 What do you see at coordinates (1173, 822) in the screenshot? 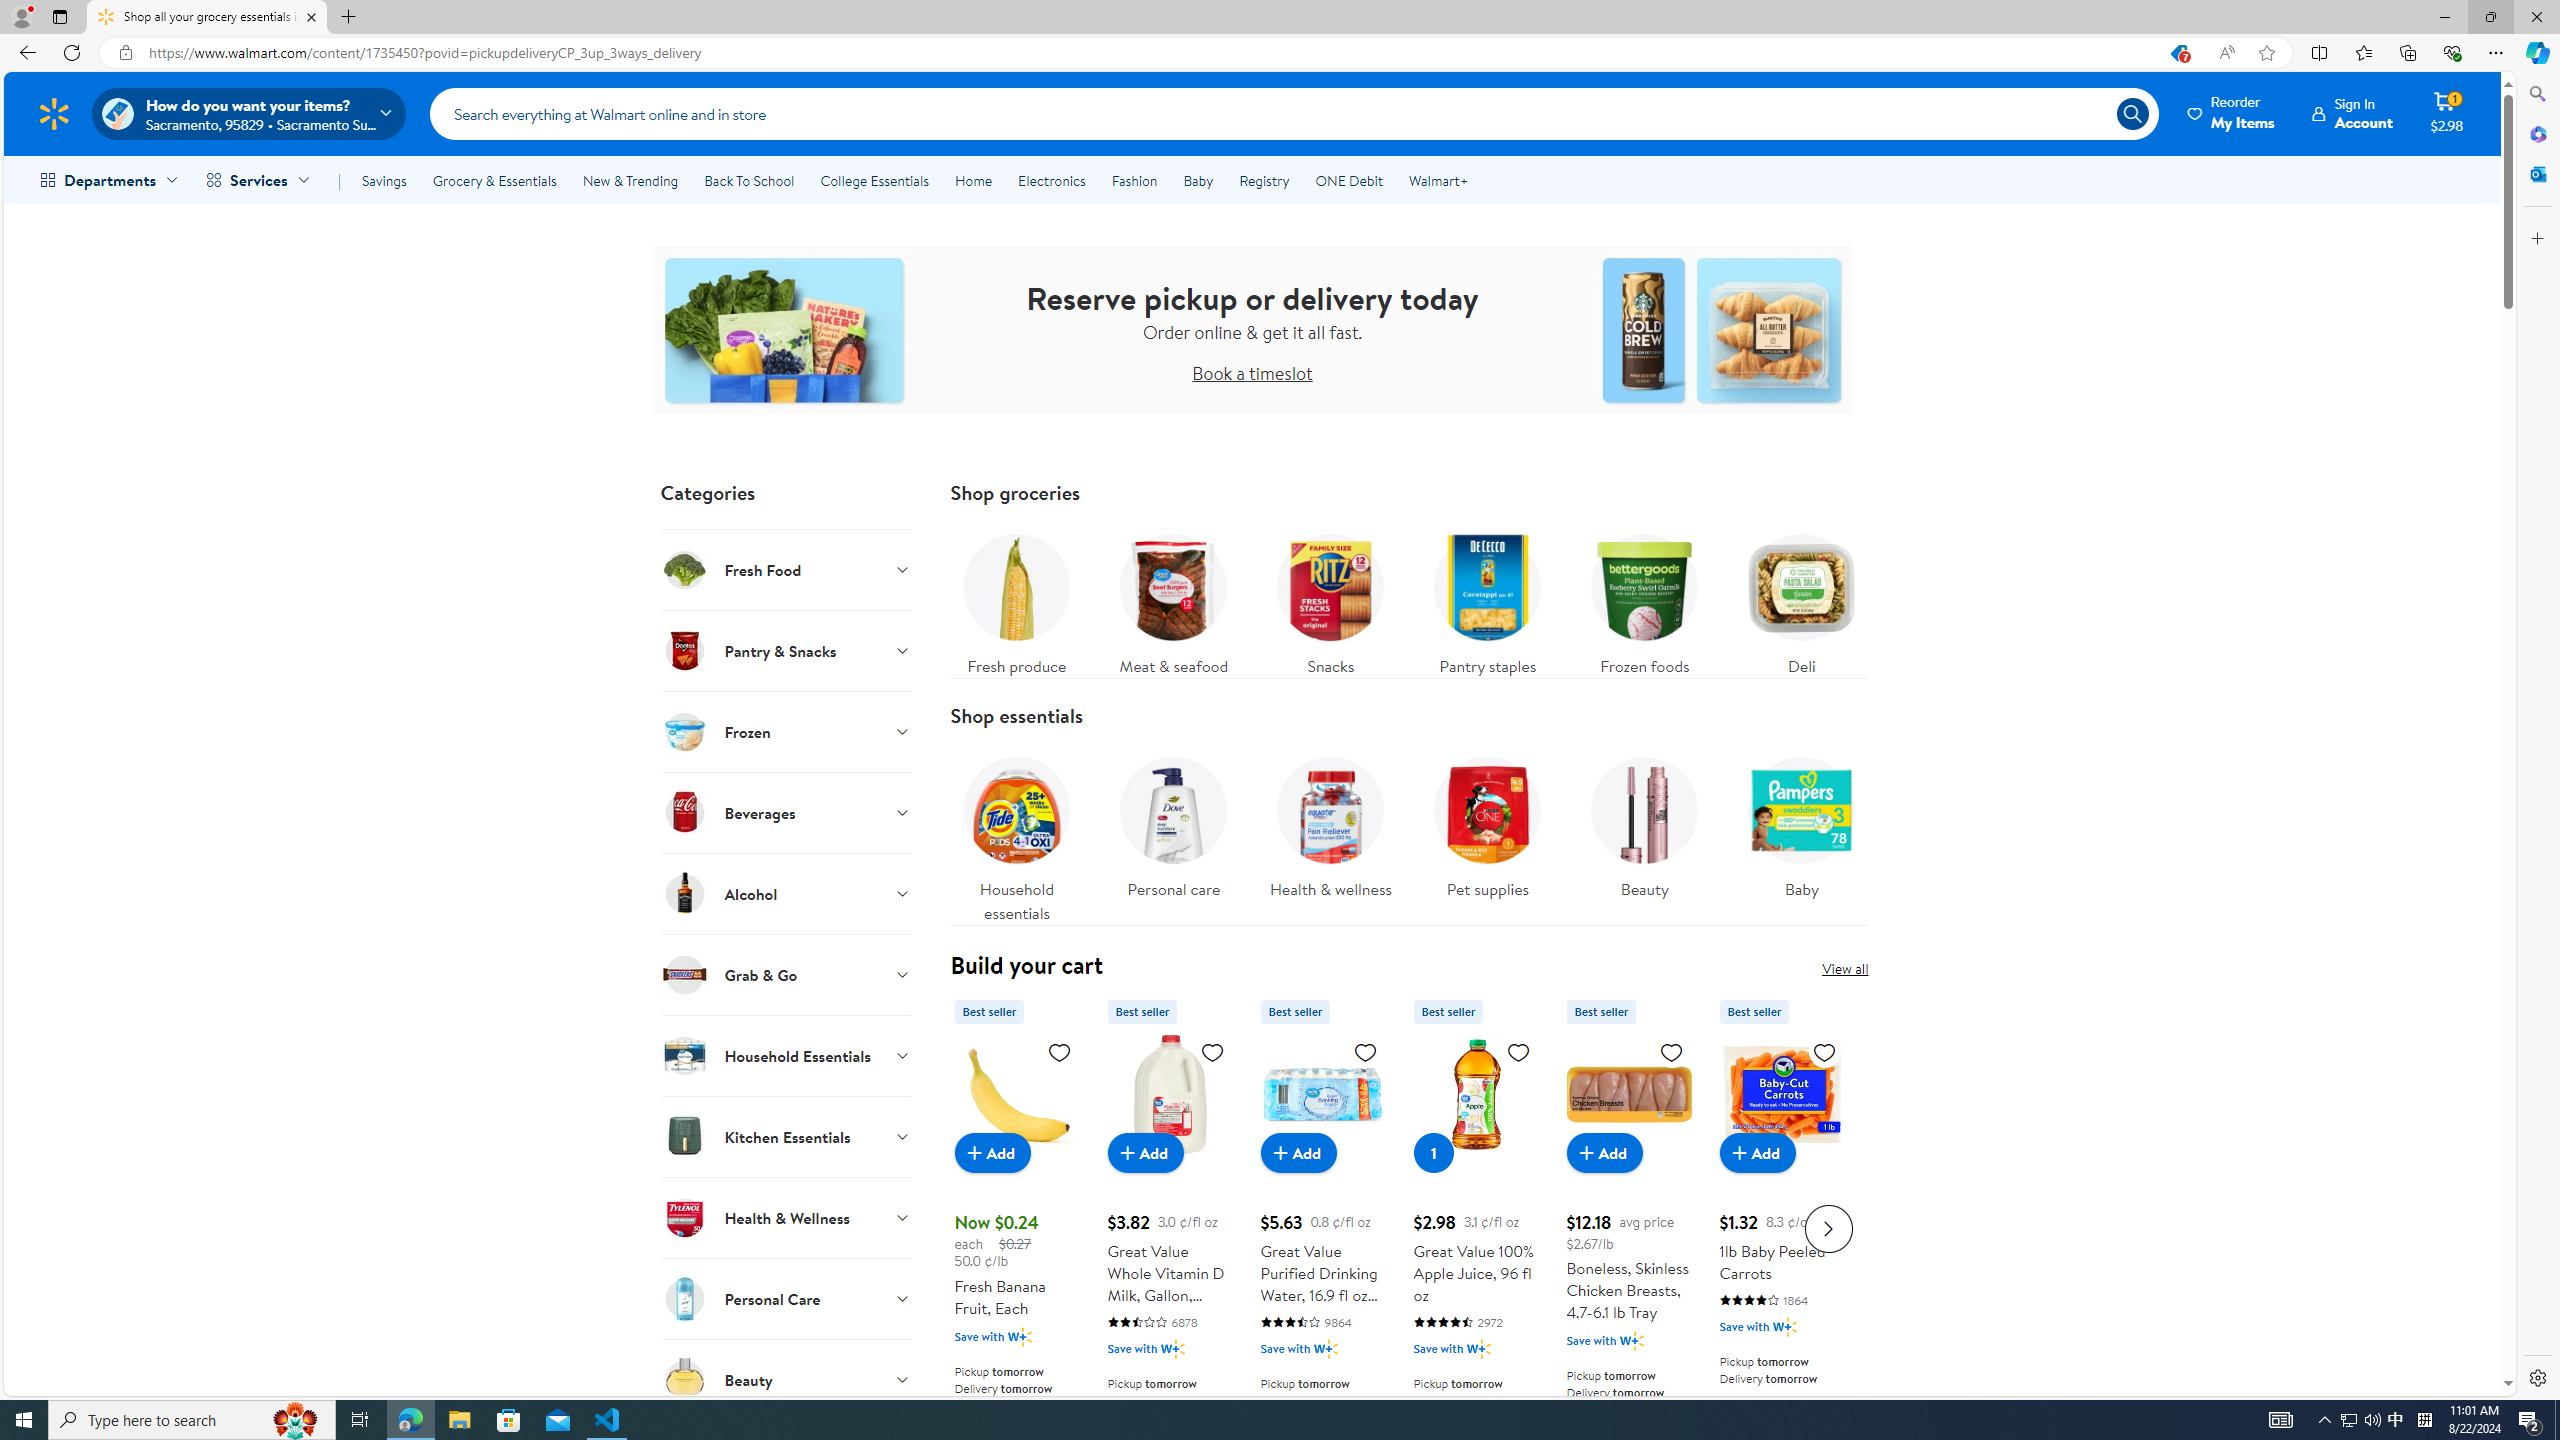
I see `Personal care` at bounding box center [1173, 822].